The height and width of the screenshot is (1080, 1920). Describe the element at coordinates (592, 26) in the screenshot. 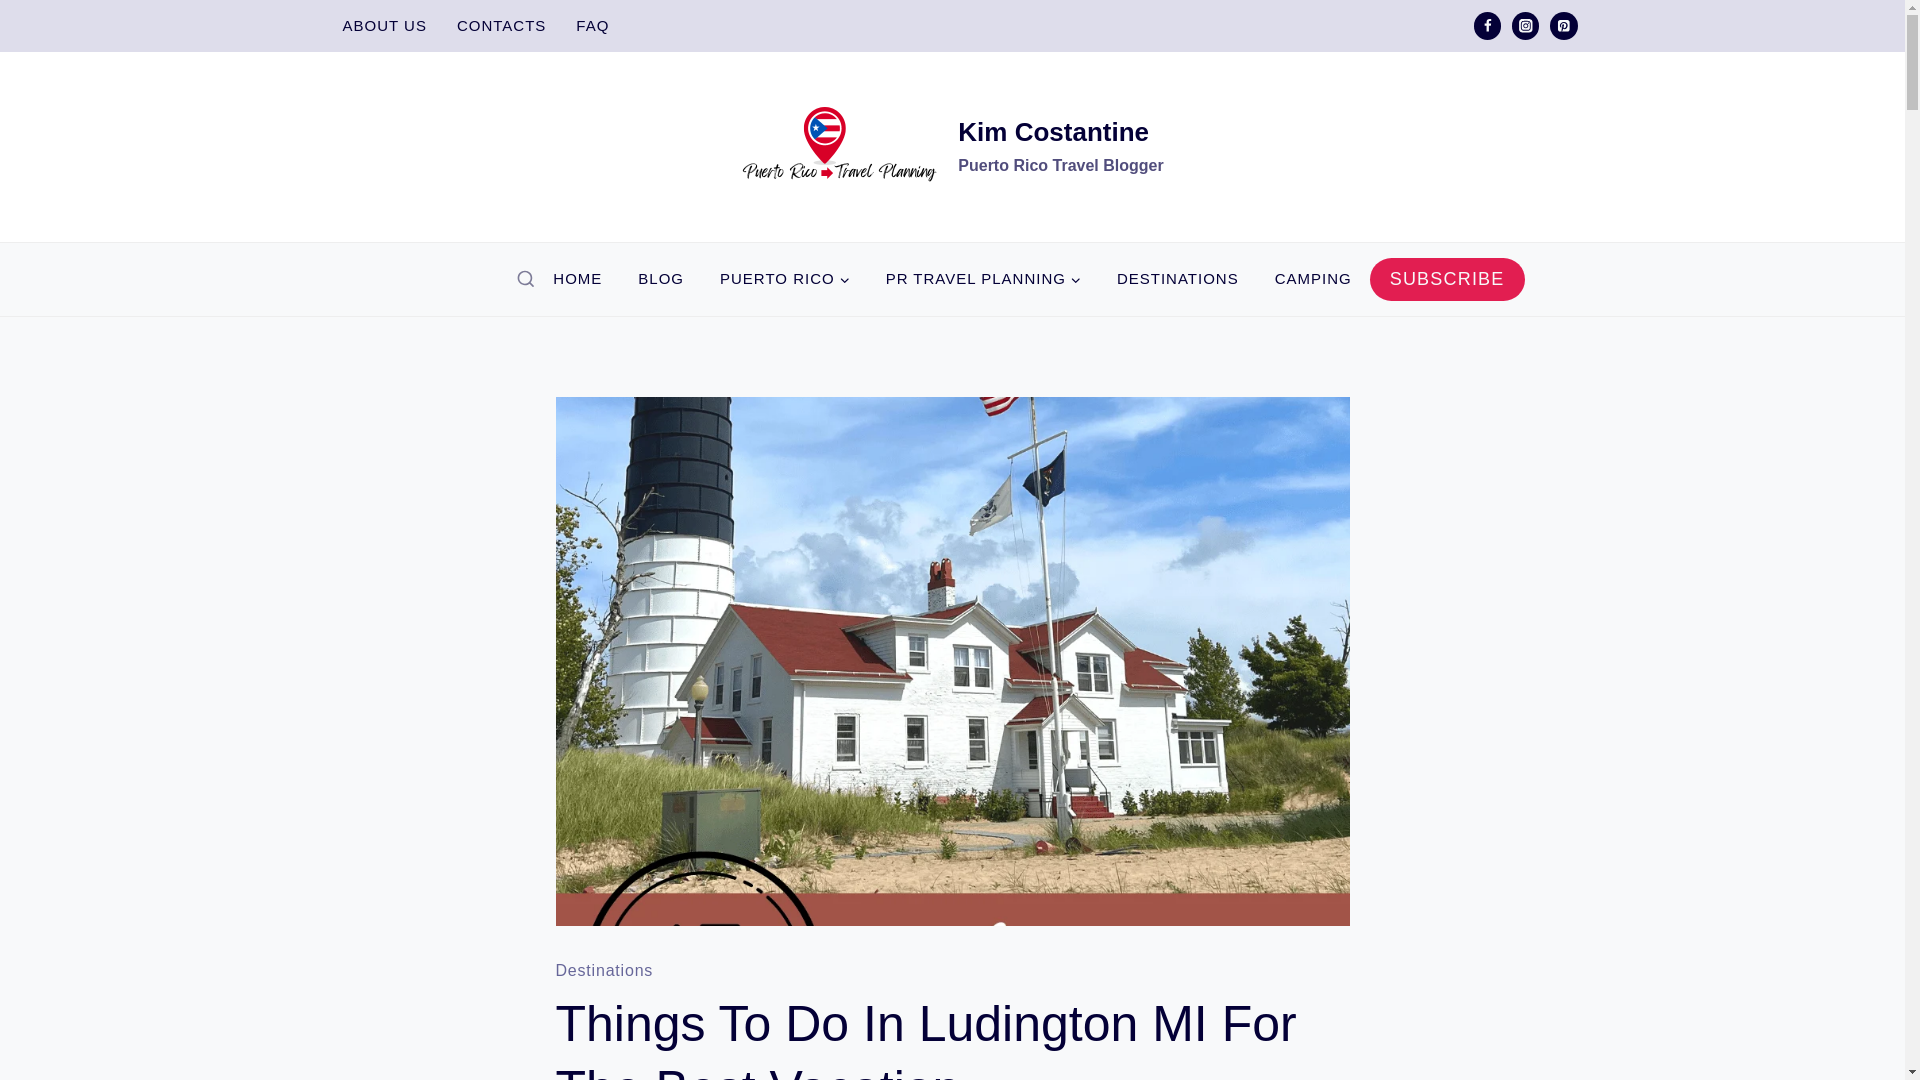

I see `FAQ` at that location.